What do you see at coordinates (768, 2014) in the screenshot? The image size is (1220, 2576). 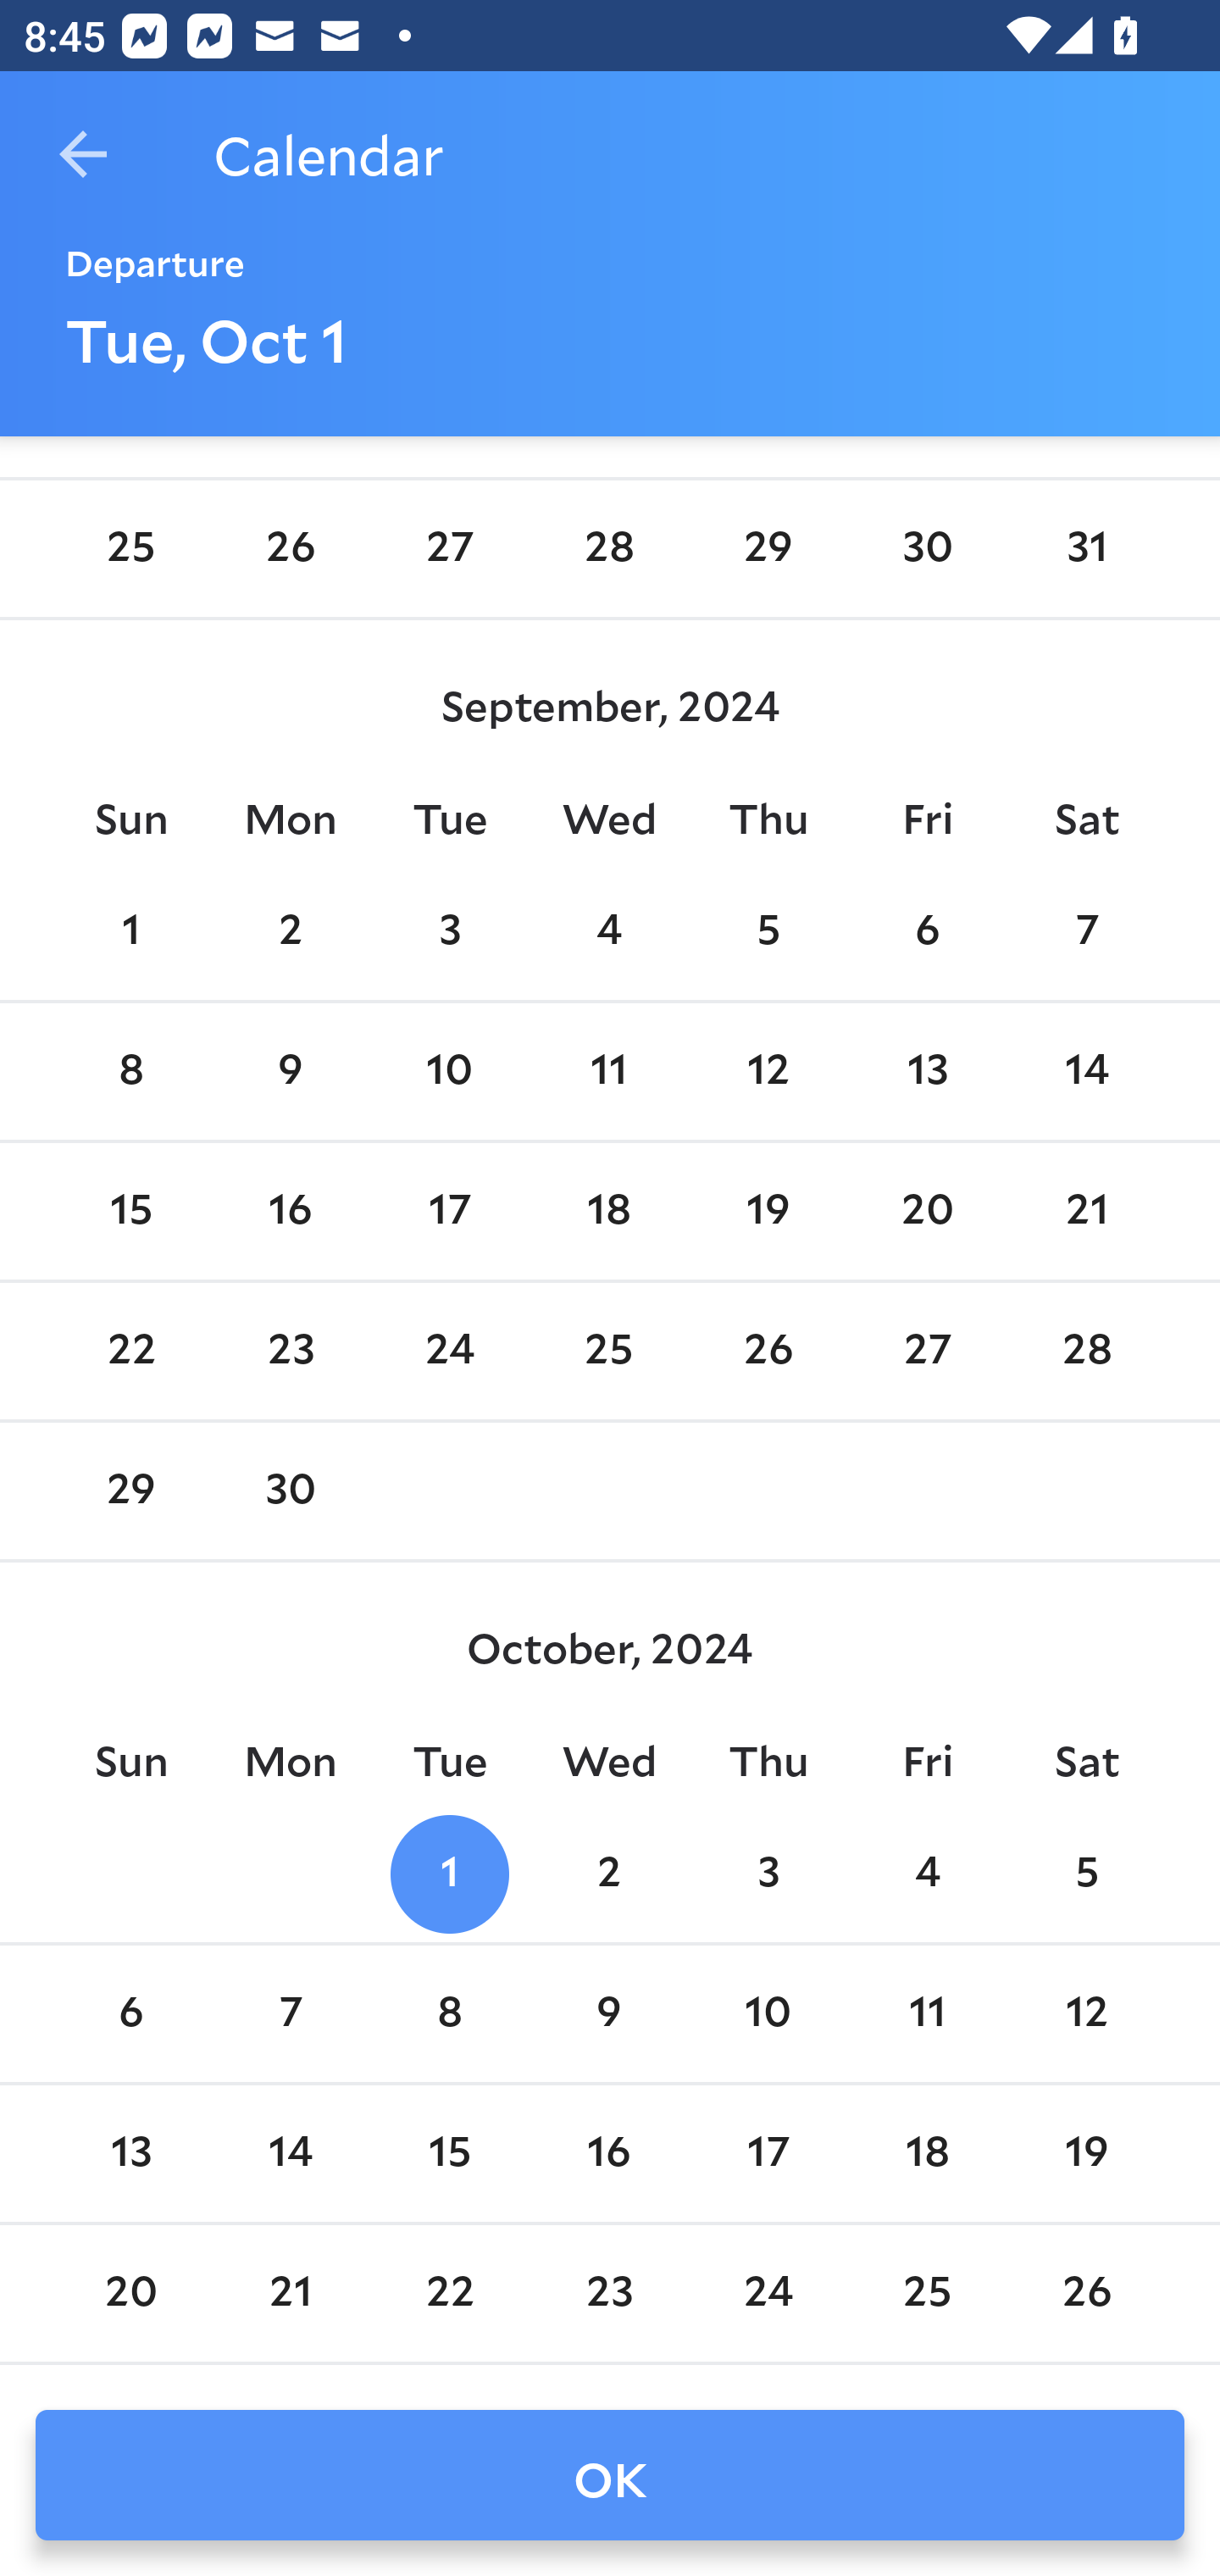 I see `10` at bounding box center [768, 2014].